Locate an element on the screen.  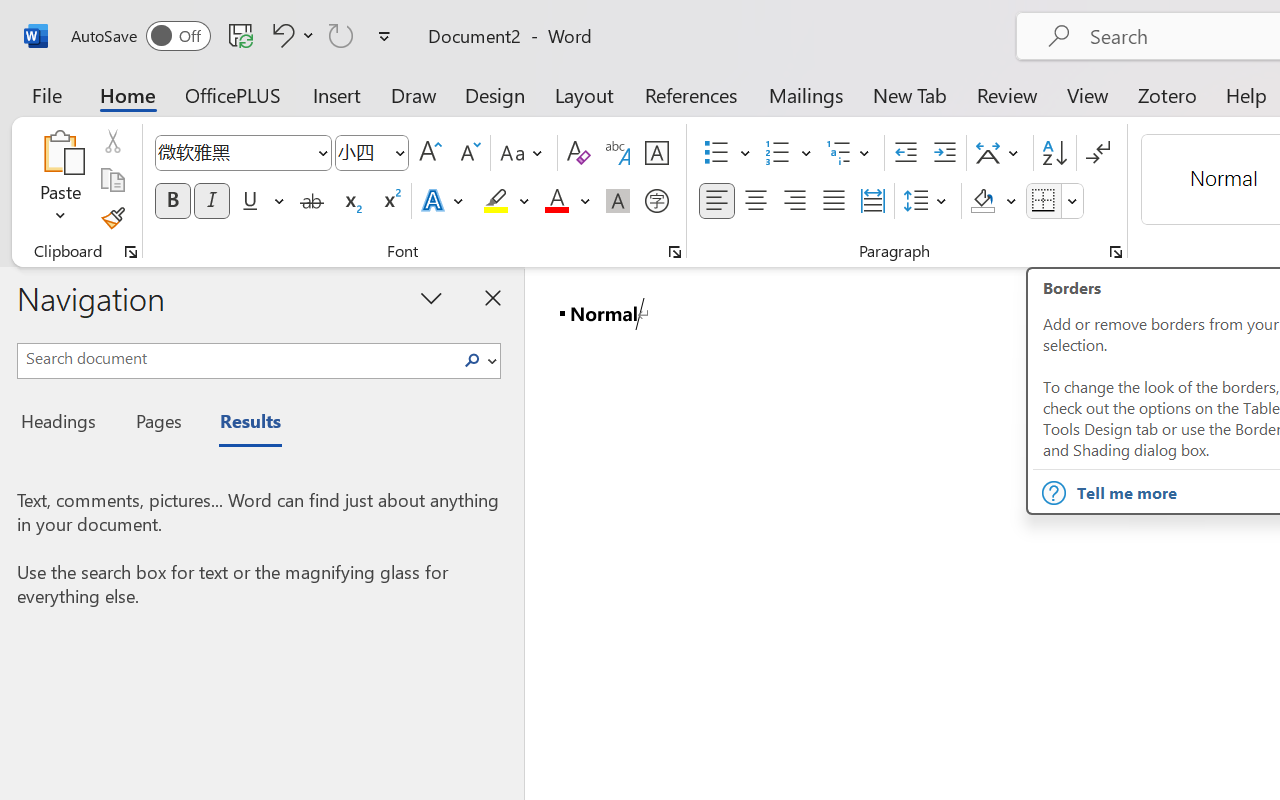
Paste is located at coordinates (60, 180).